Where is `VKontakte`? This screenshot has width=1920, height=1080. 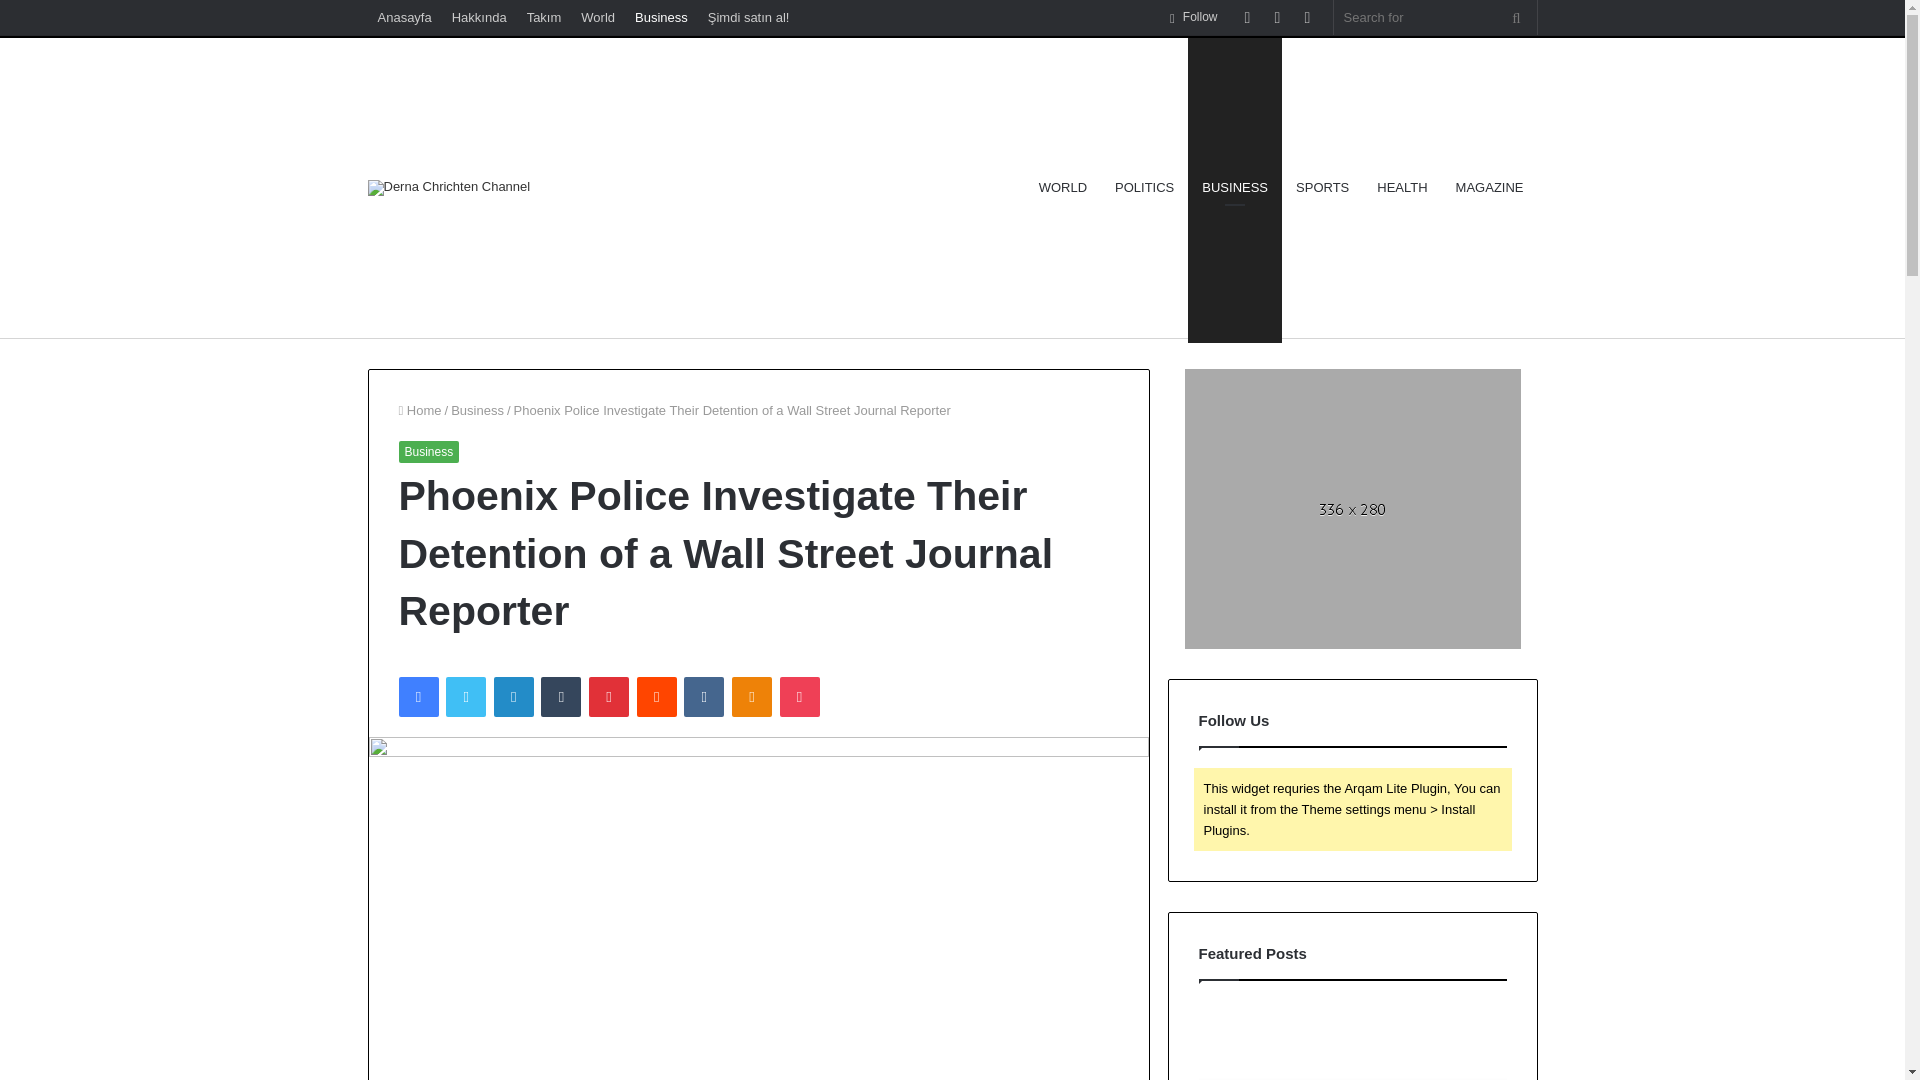
VKontakte is located at coordinates (703, 697).